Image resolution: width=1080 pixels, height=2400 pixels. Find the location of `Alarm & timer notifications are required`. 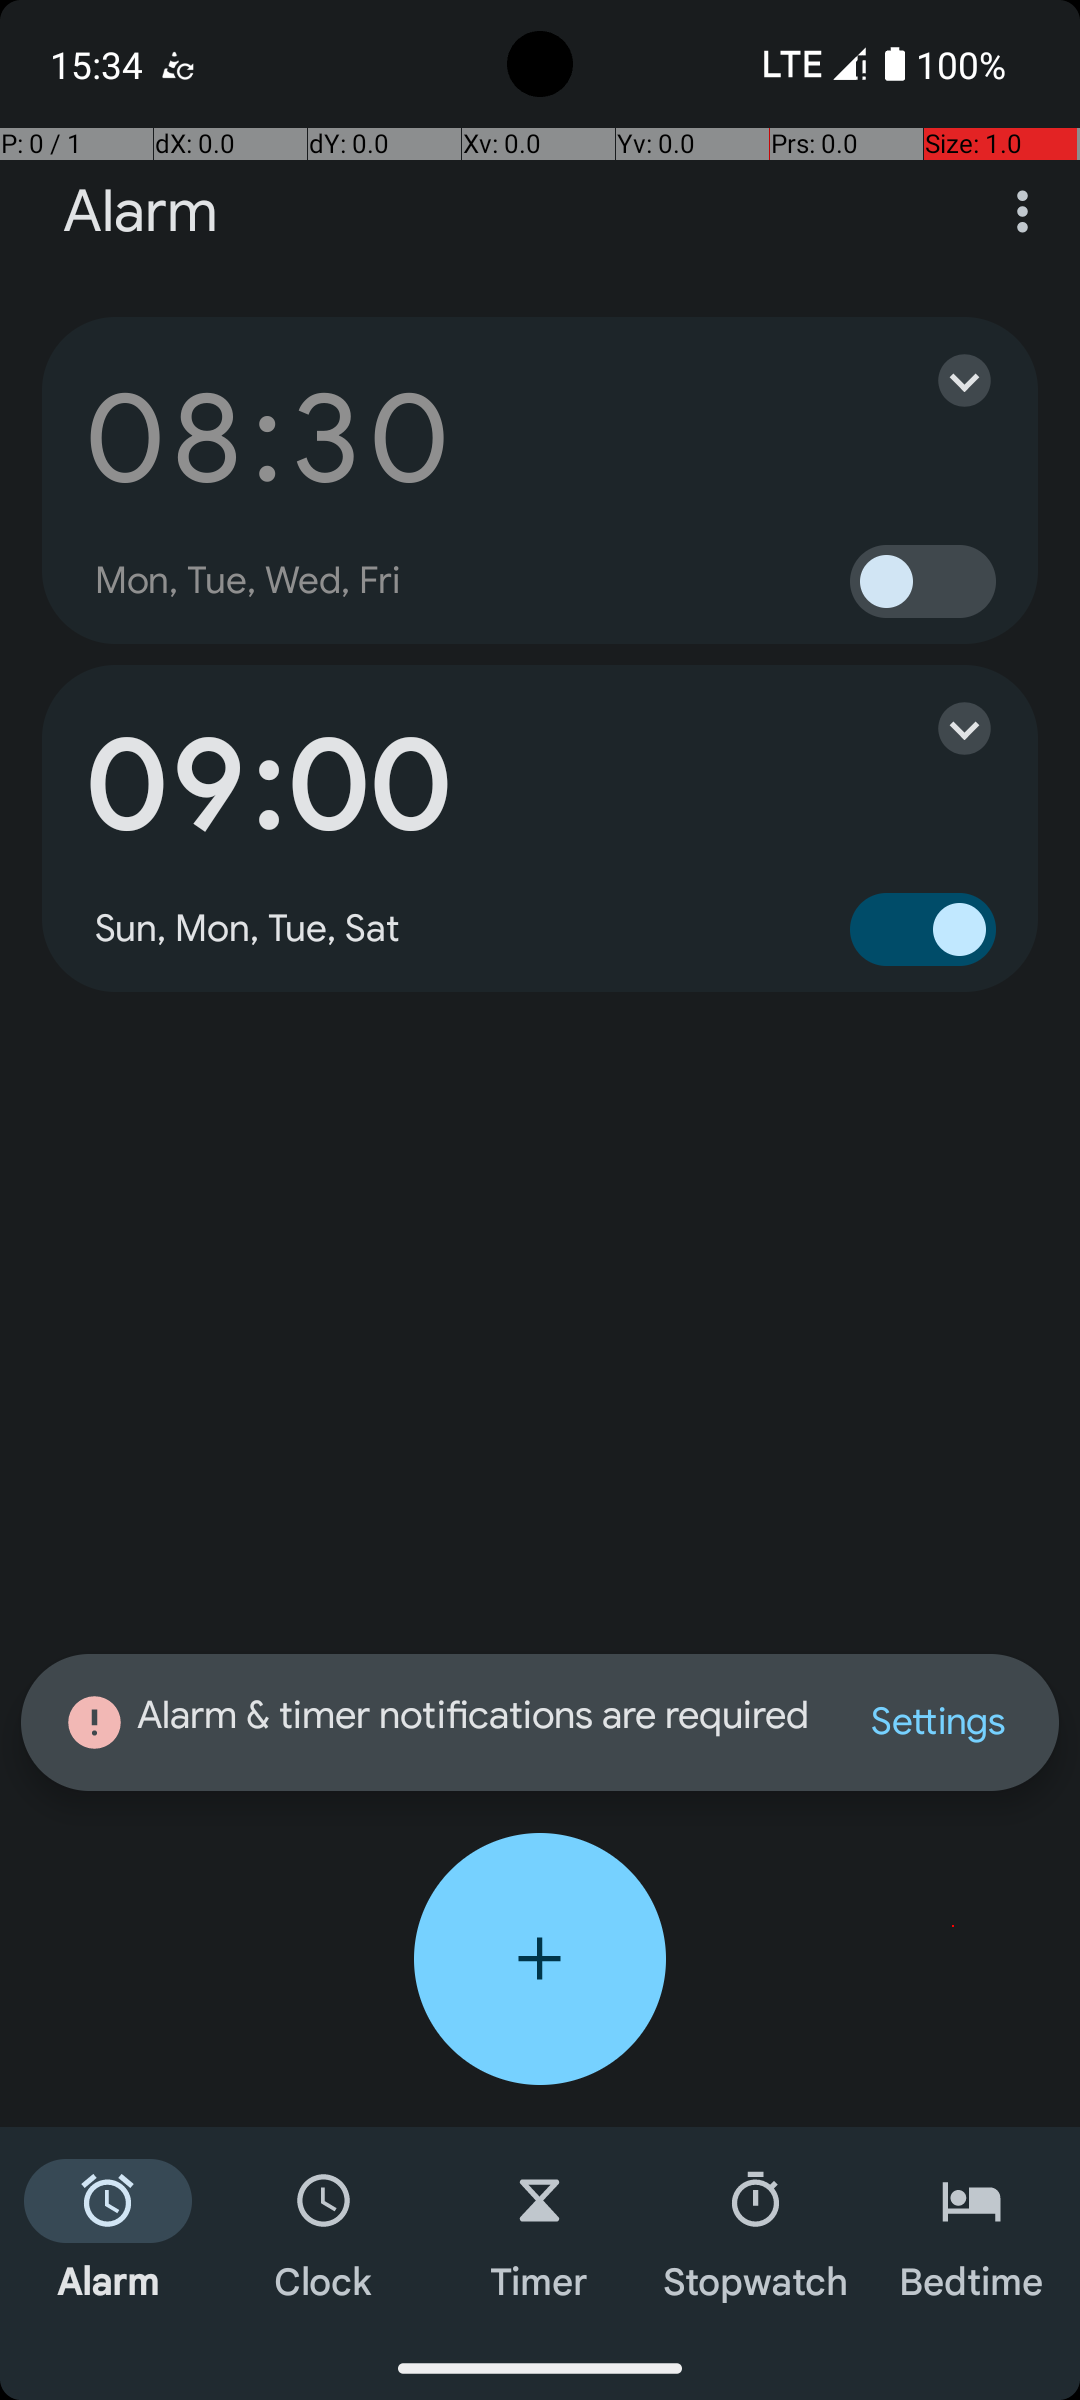

Alarm & timer notifications are required is located at coordinates (440, 1722).